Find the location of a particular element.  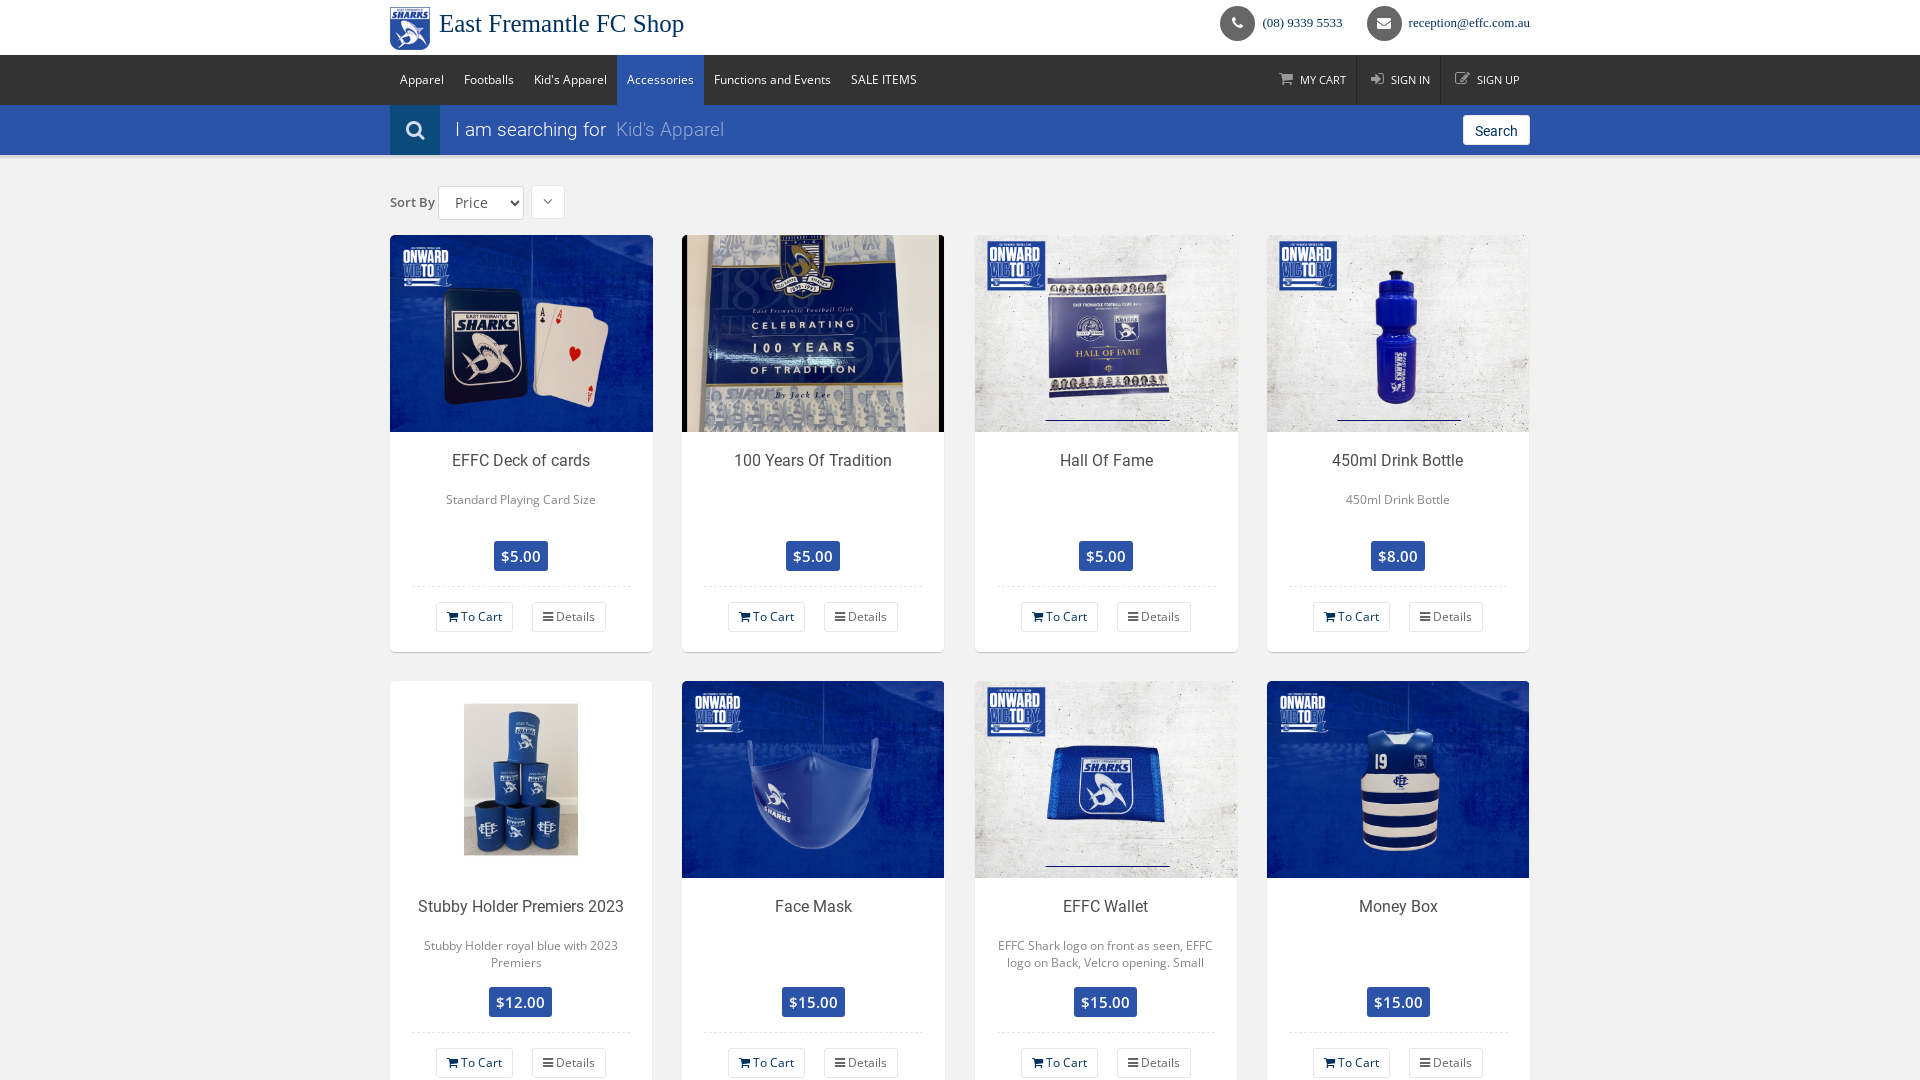

Stubby Holder Premiers 2023 is located at coordinates (522, 780).